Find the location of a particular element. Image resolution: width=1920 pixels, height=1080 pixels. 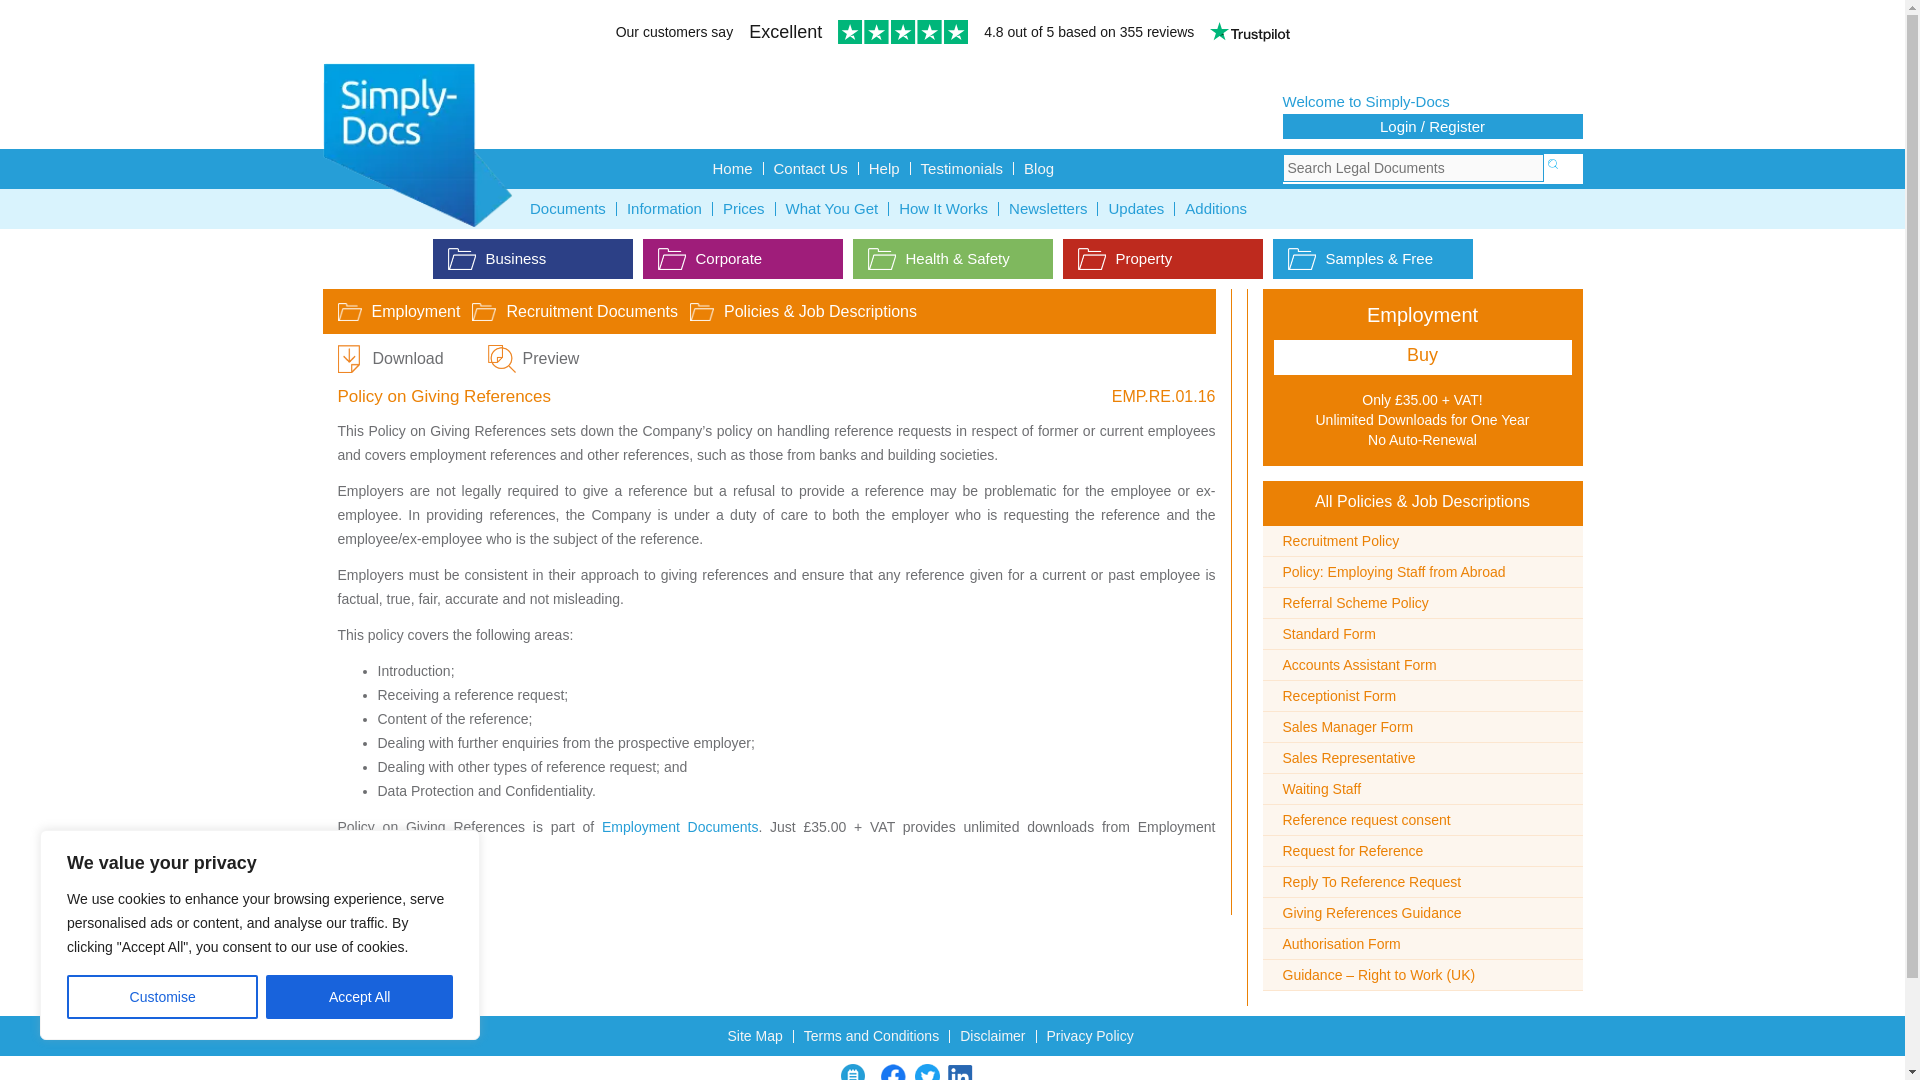

Customer reviews powered by Trustpilot is located at coordinates (952, 34).